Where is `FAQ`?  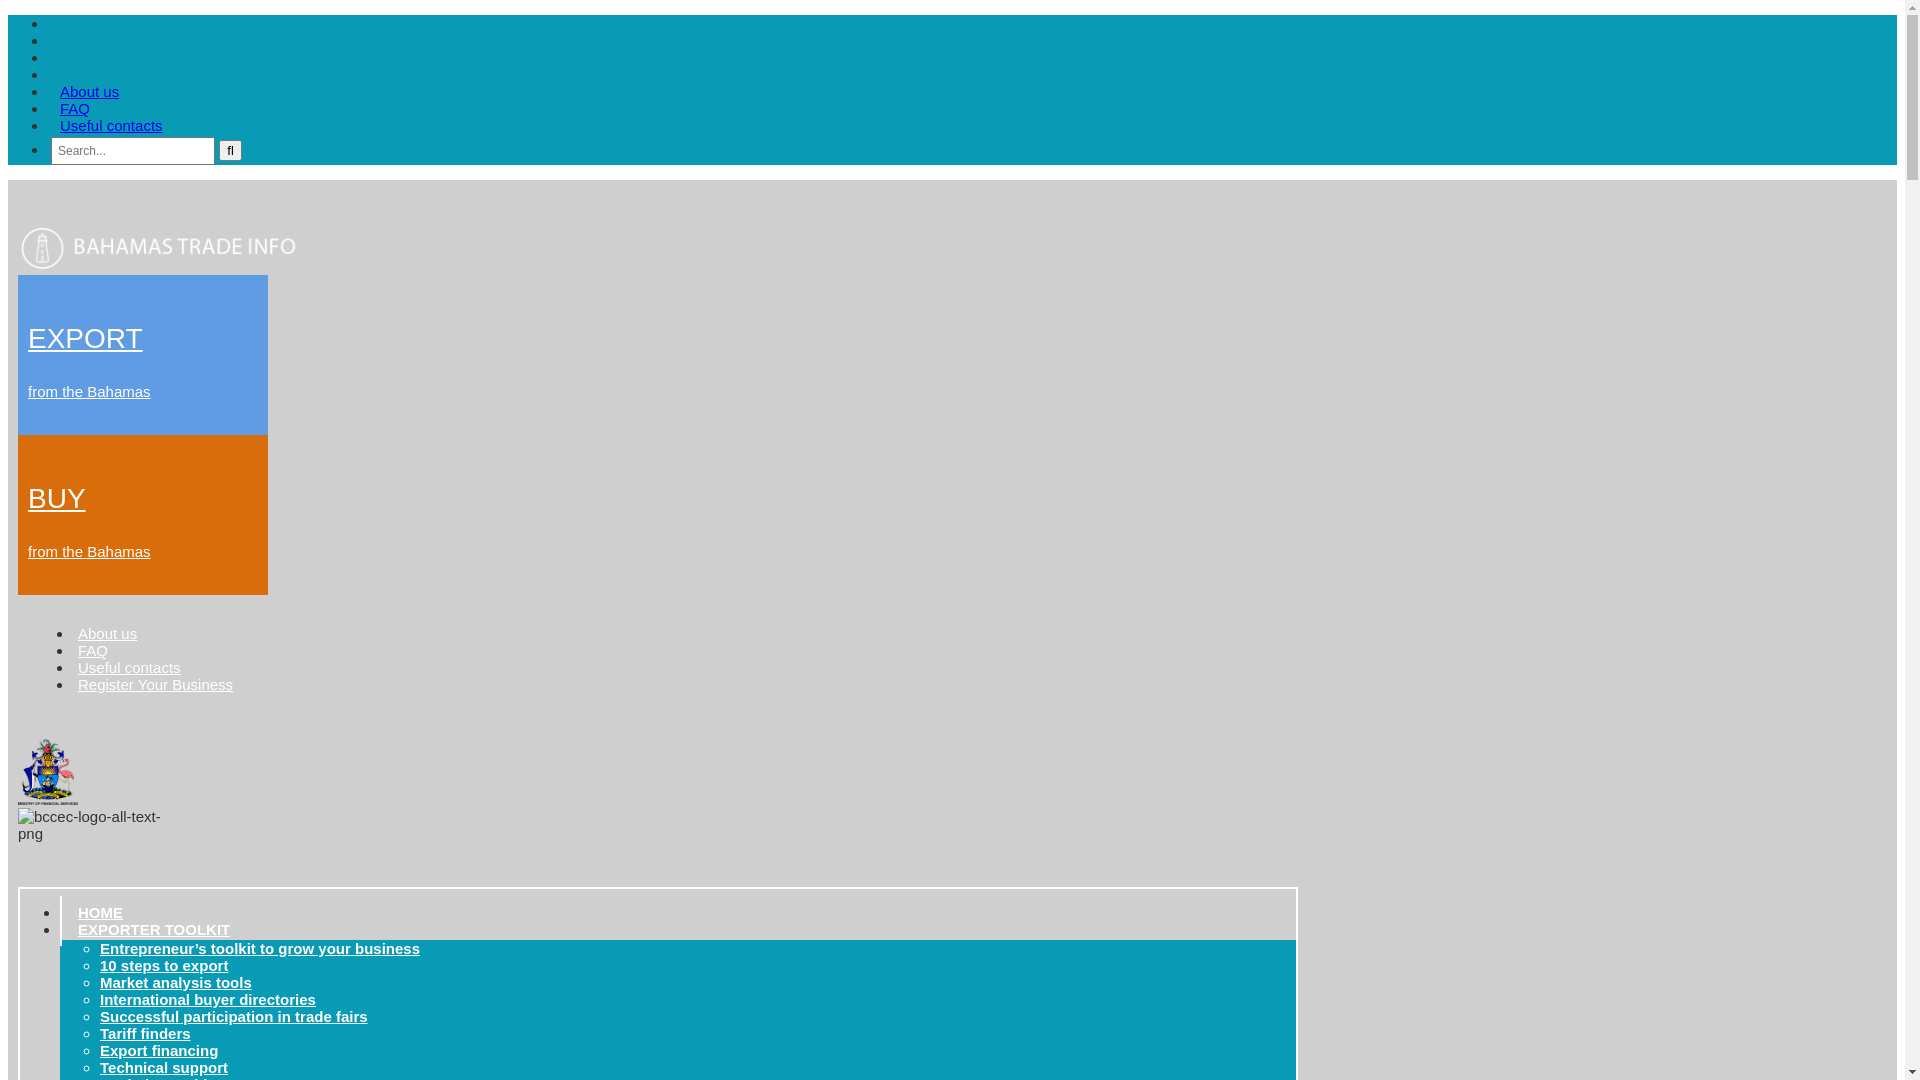 FAQ is located at coordinates (75, 108).